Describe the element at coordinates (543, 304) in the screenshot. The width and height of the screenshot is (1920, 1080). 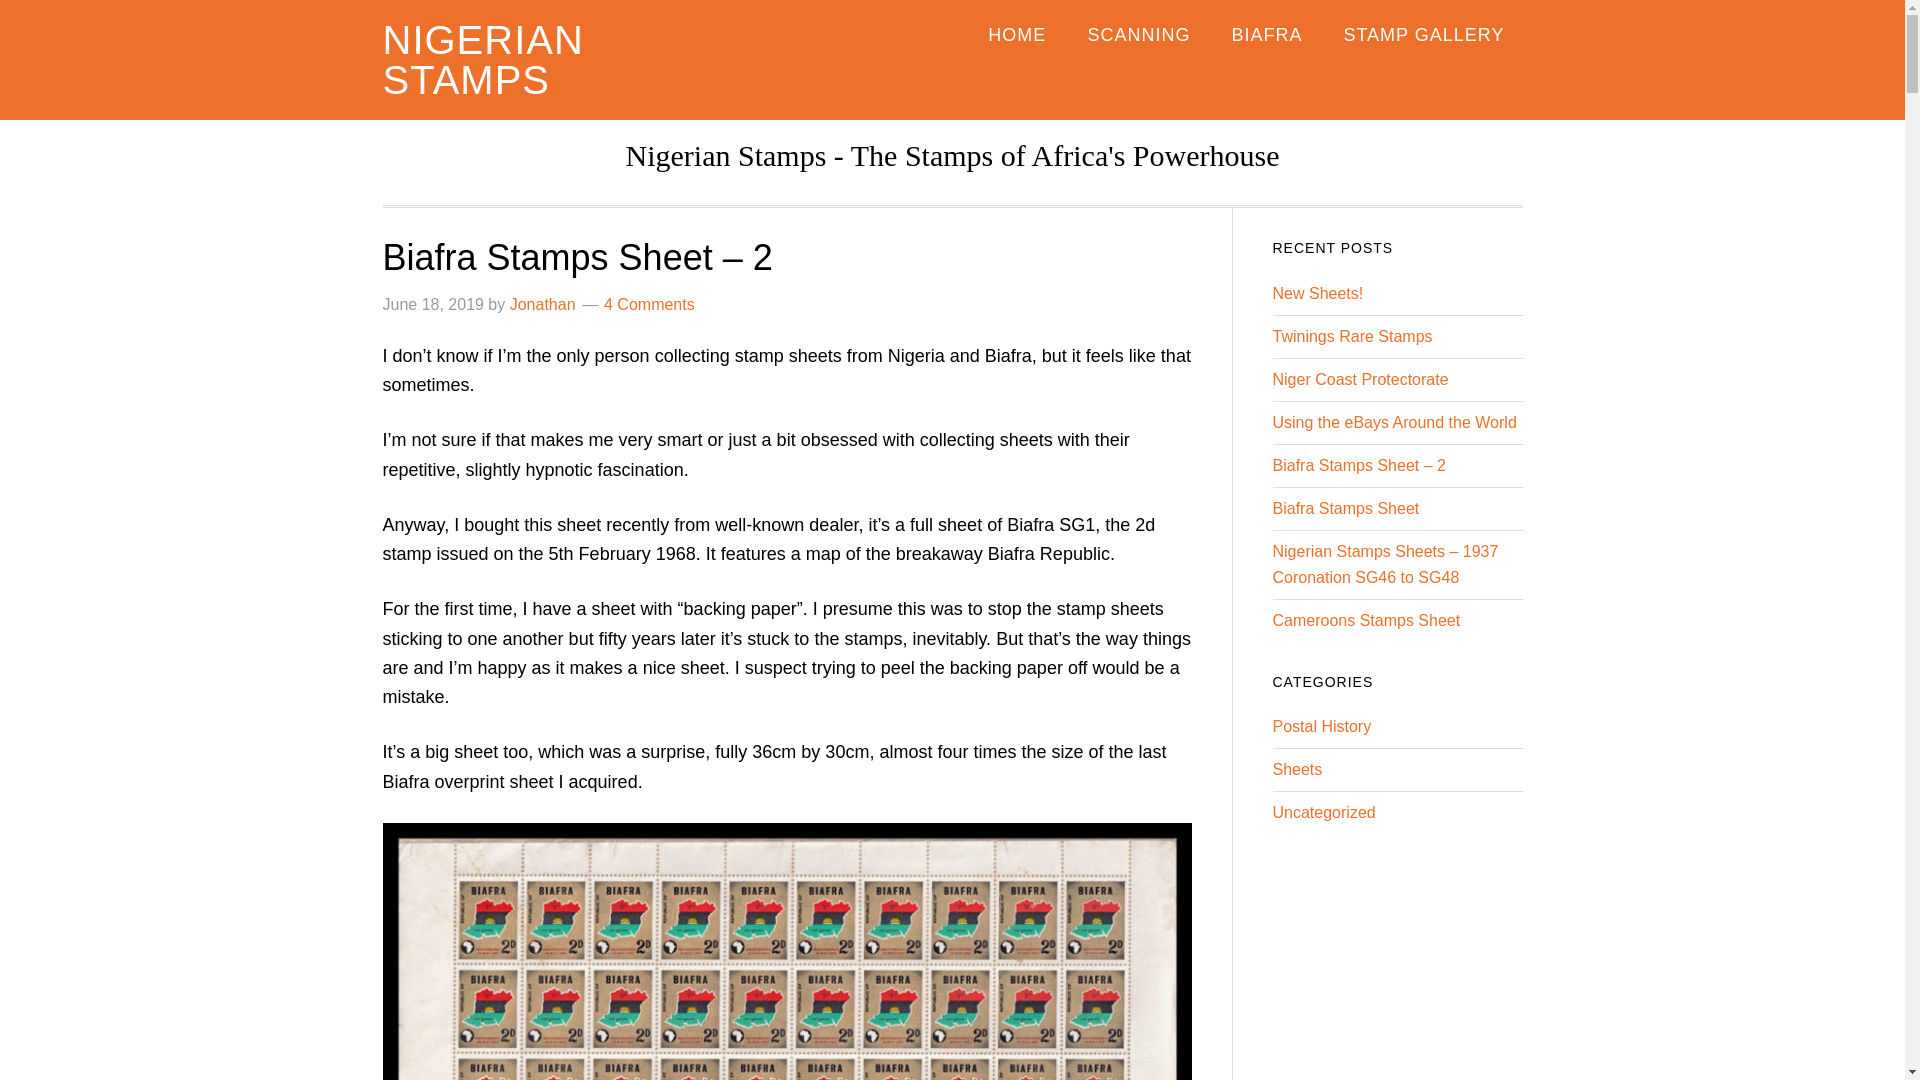
I see `Jonathan` at that location.